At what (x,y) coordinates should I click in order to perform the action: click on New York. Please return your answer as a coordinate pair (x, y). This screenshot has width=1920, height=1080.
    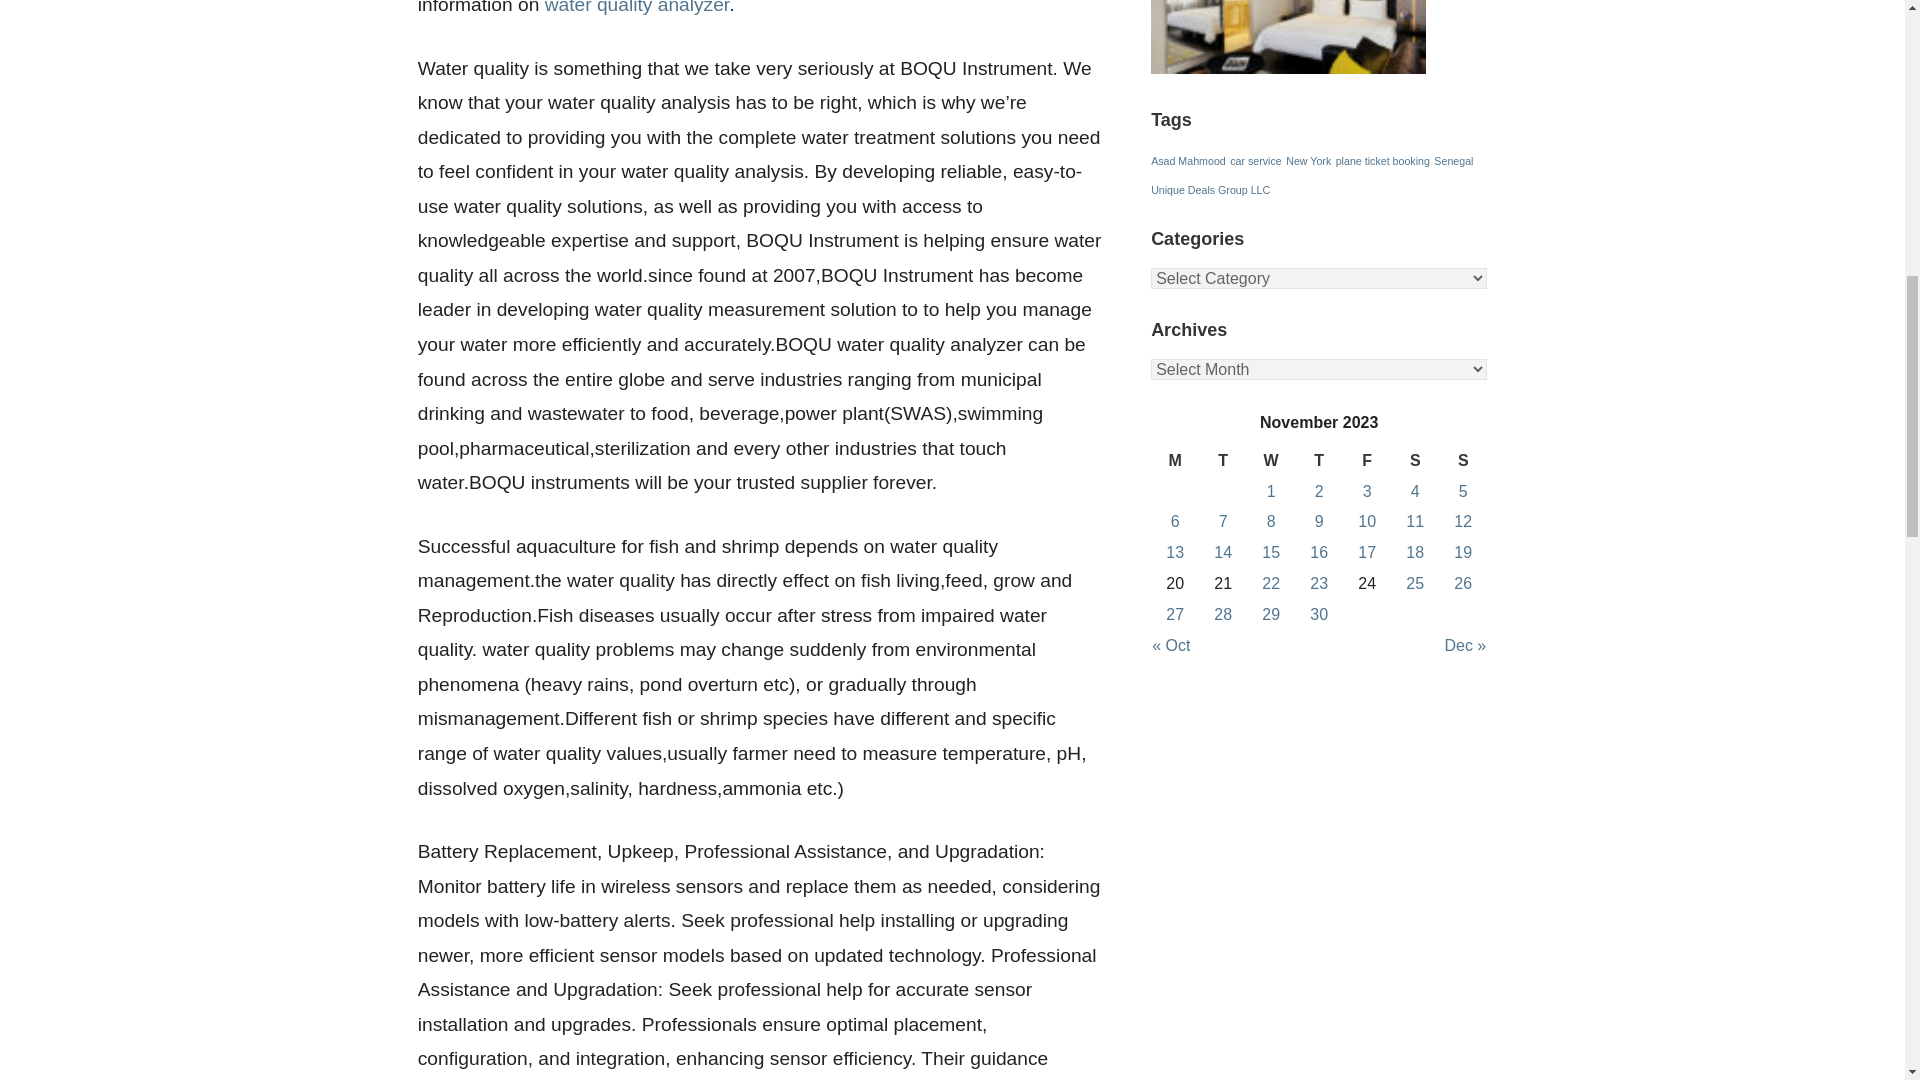
    Looking at the image, I should click on (1308, 161).